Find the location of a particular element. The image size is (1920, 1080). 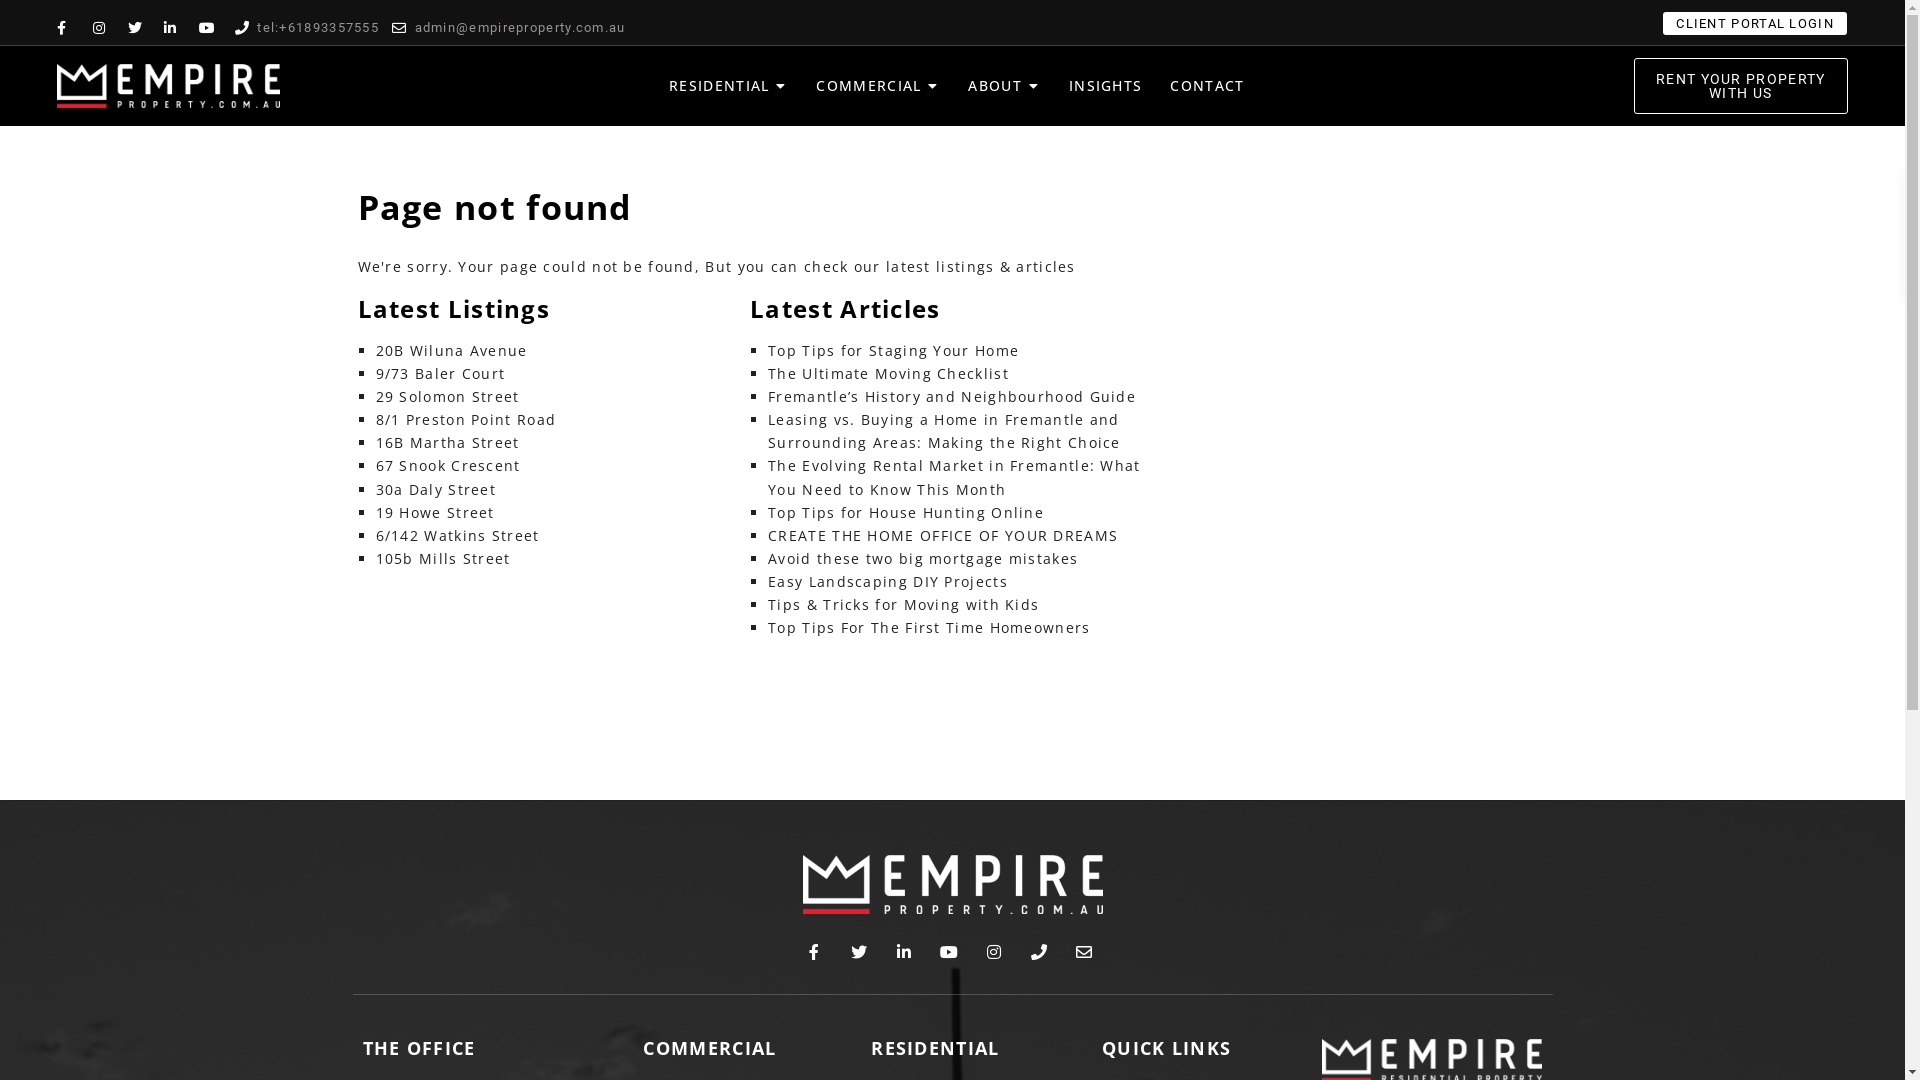

CONTACT is located at coordinates (1207, 86).